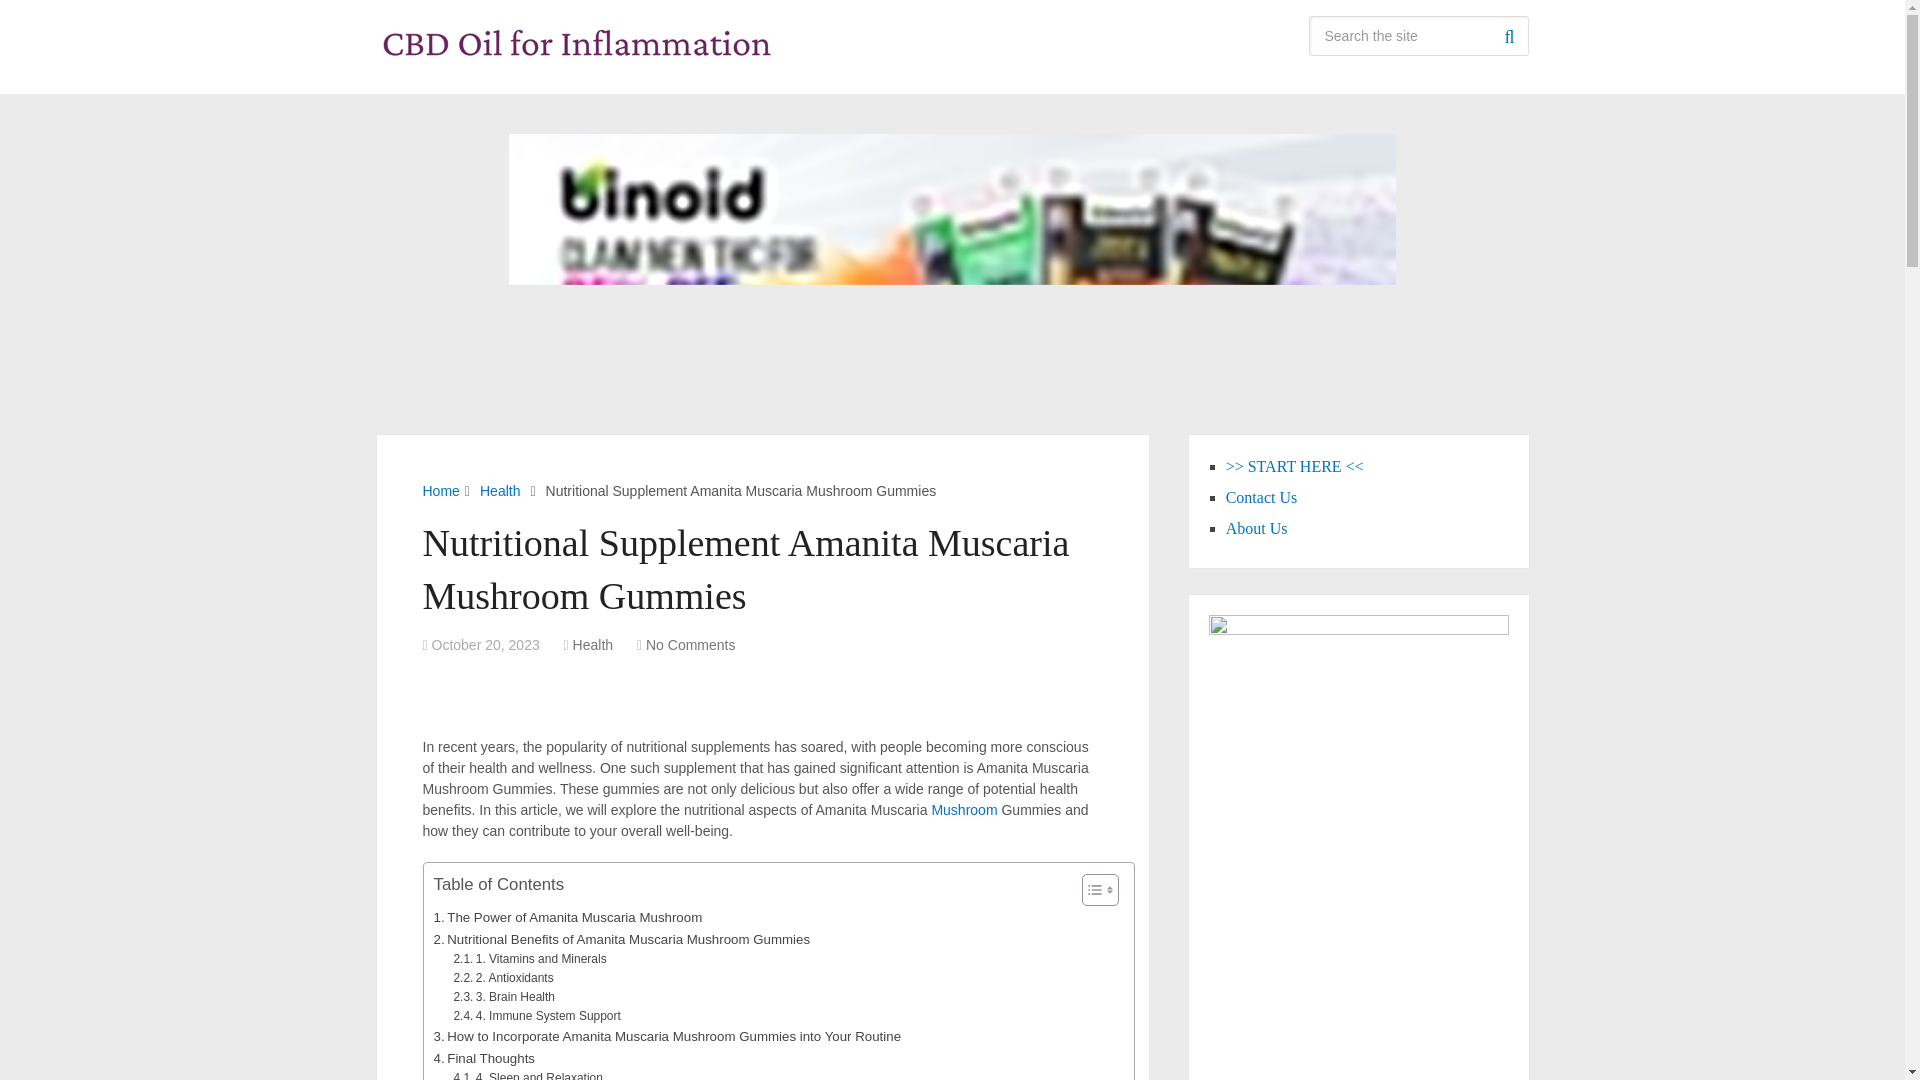  Describe the element at coordinates (528, 1074) in the screenshot. I see `4. Sleep and Relaxation` at that location.